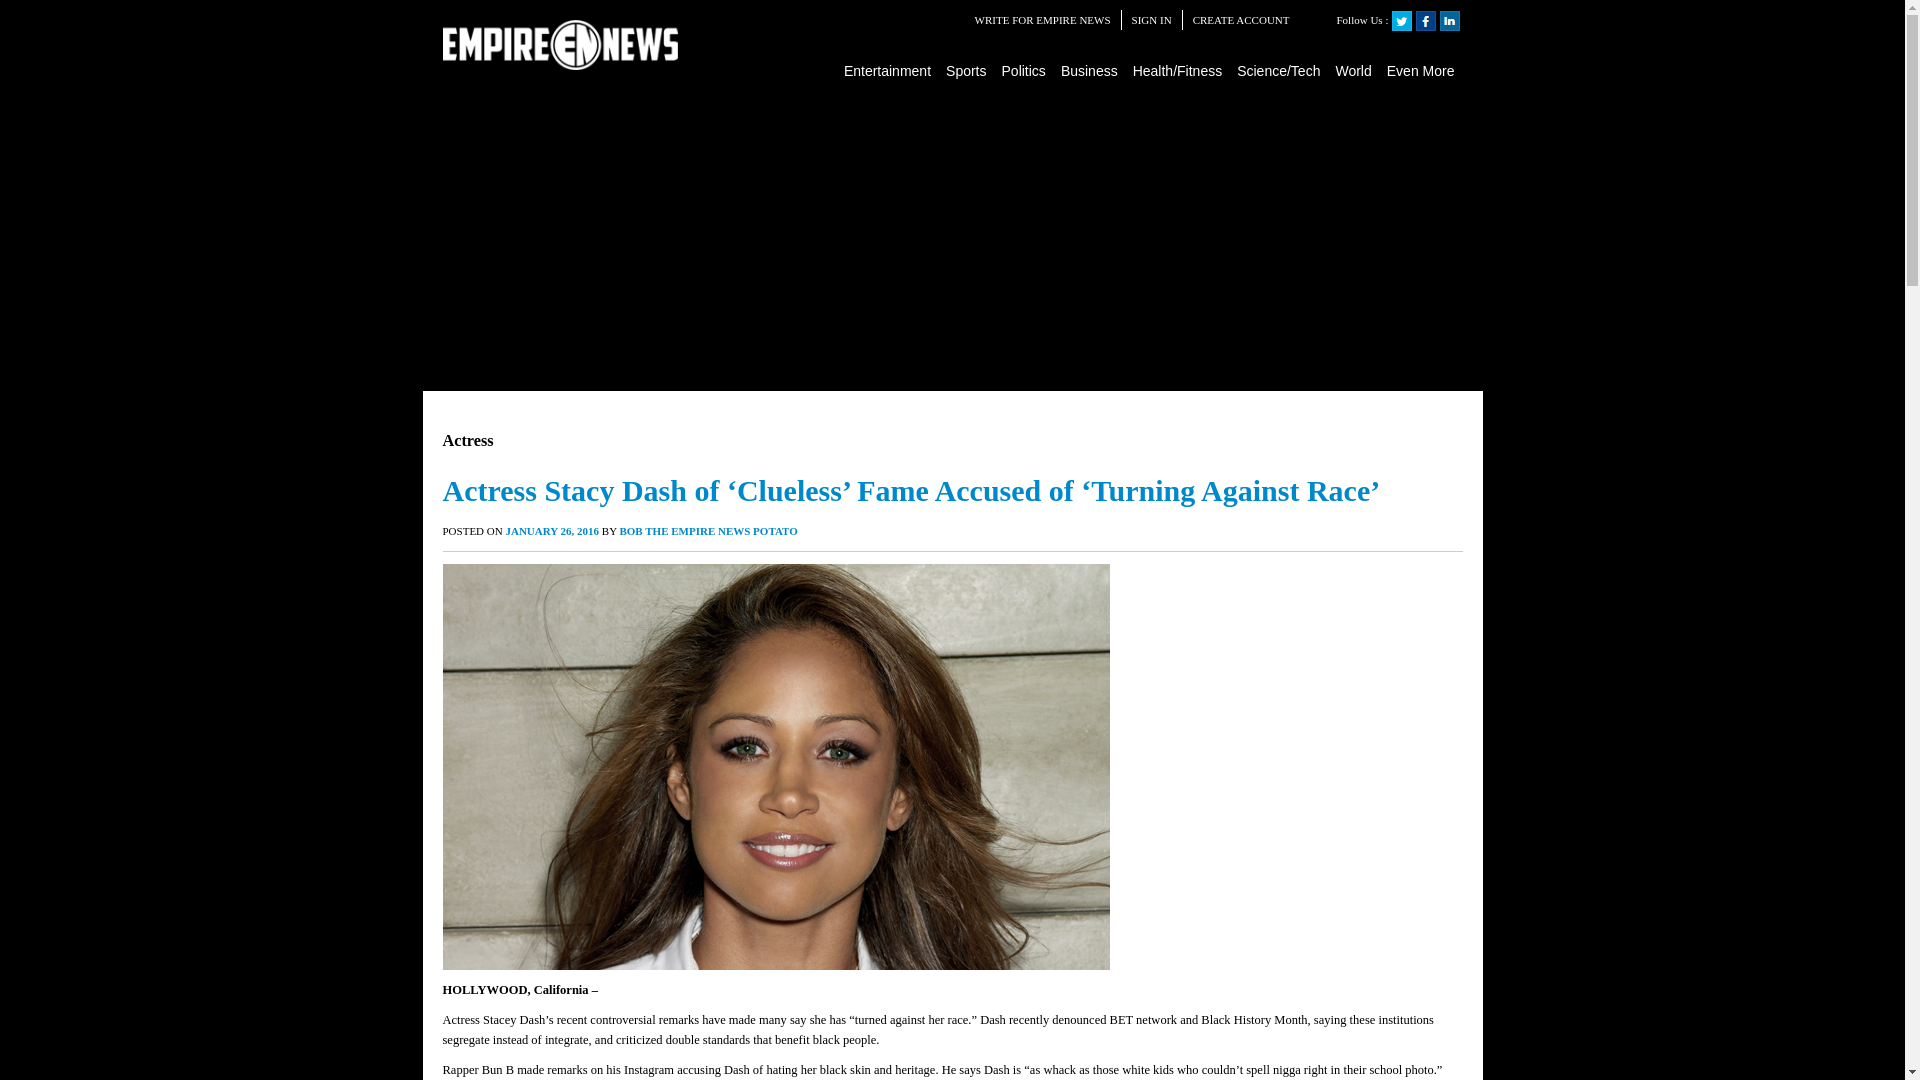  I want to click on CREATE ACCOUNT, so click(1241, 20).